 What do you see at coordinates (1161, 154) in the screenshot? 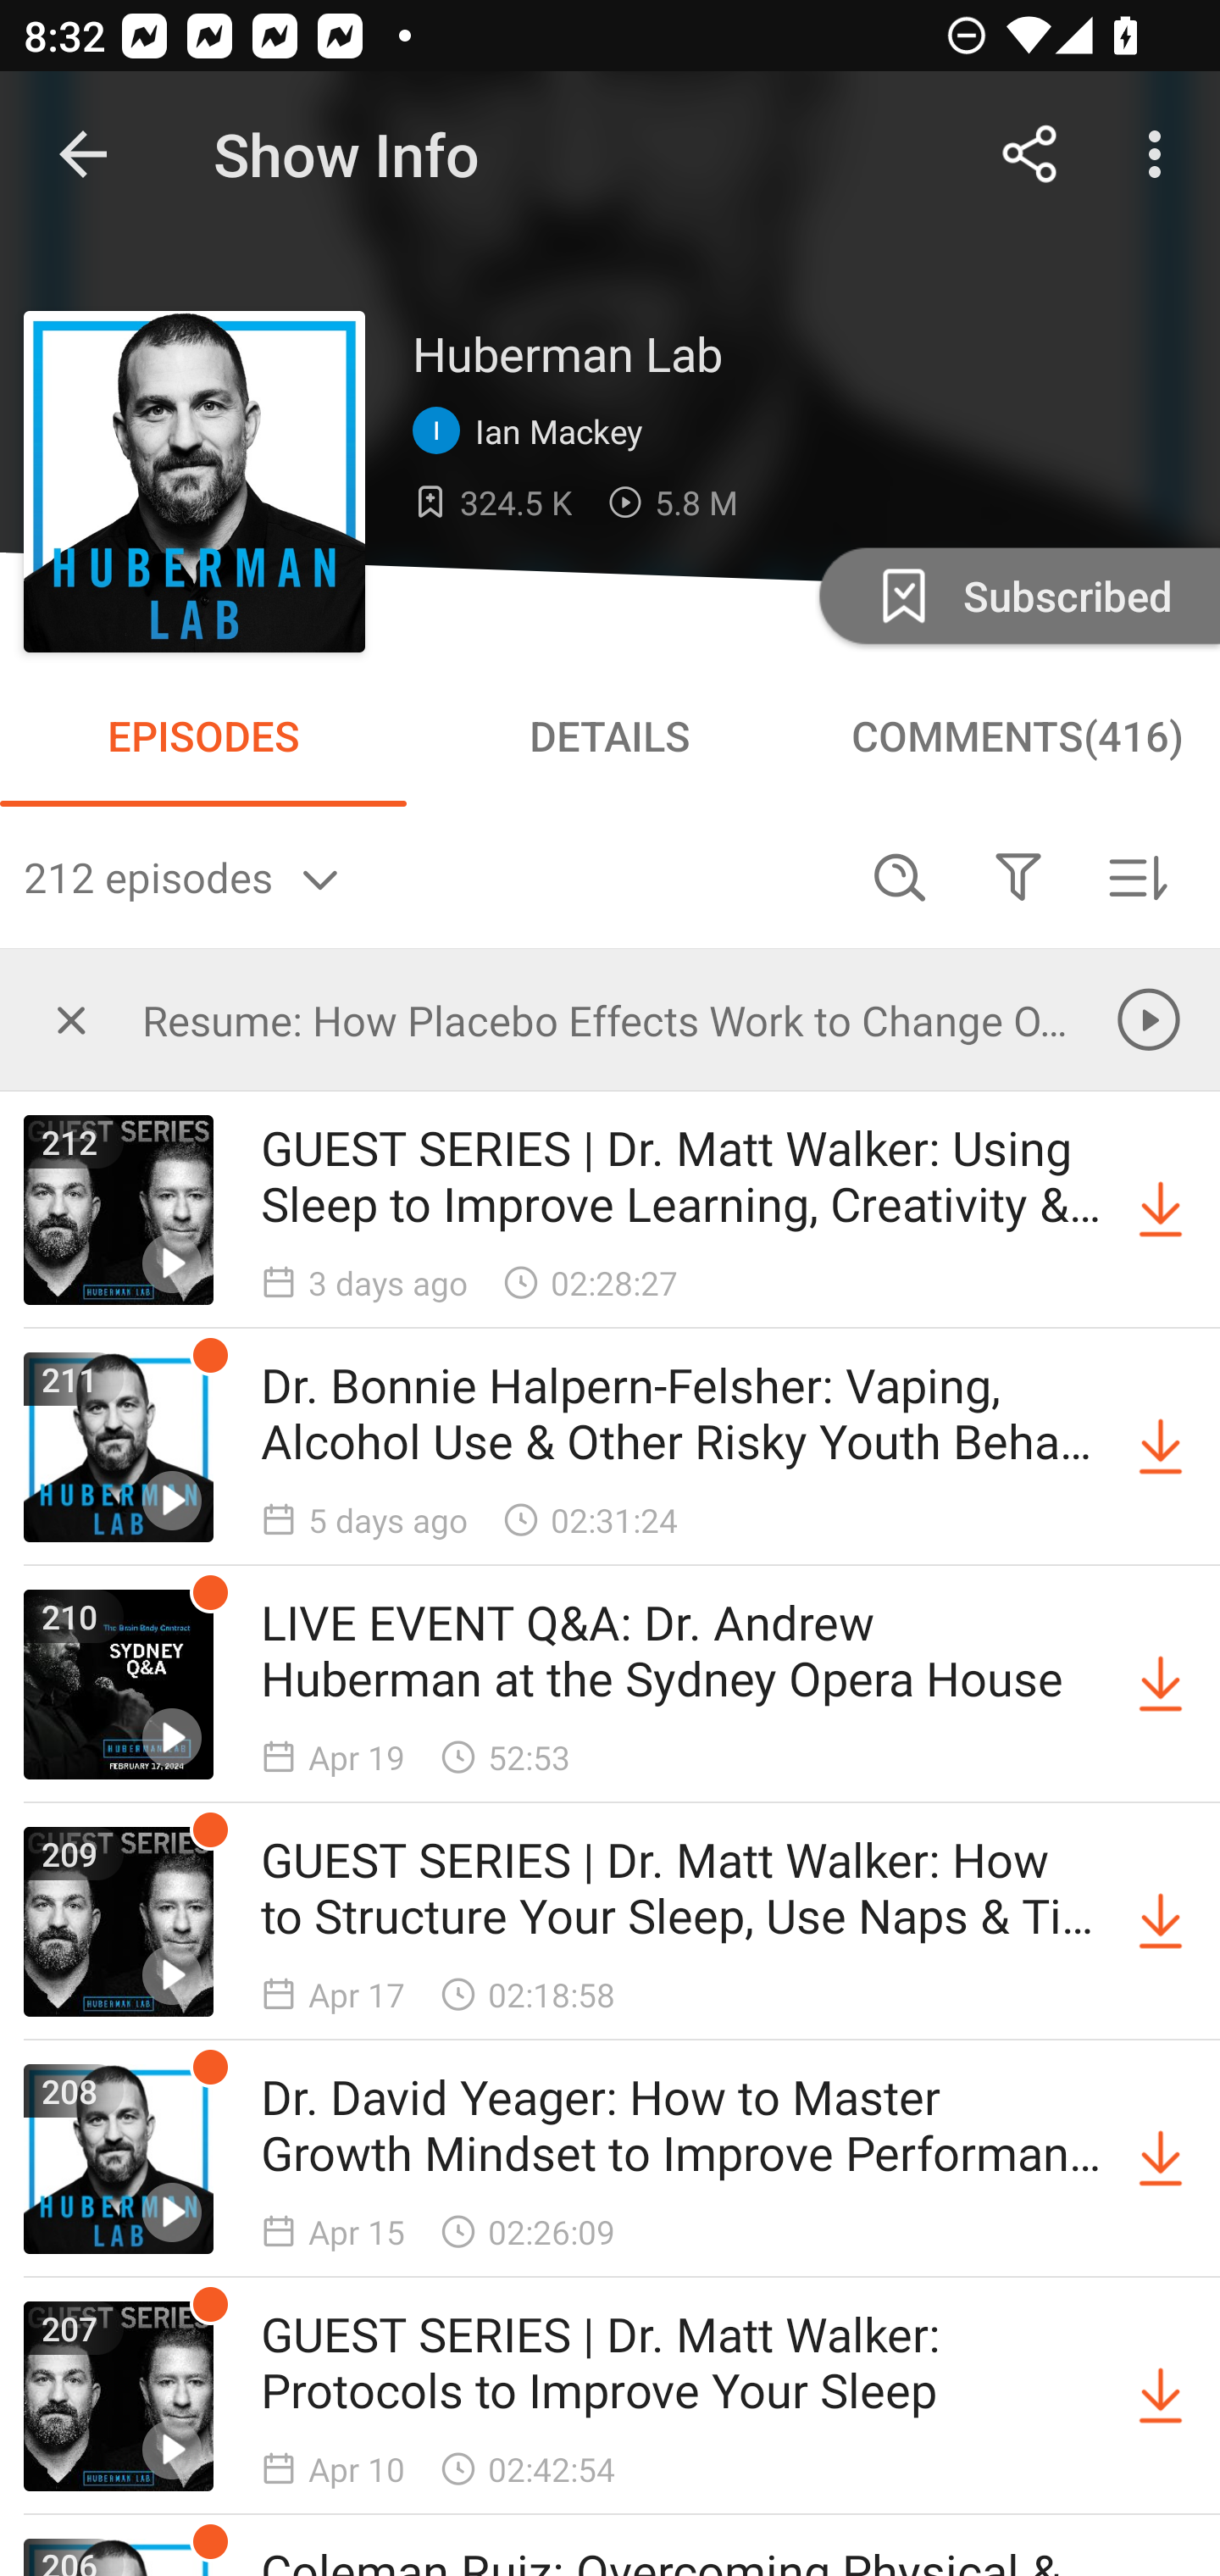
I see `More options` at bounding box center [1161, 154].